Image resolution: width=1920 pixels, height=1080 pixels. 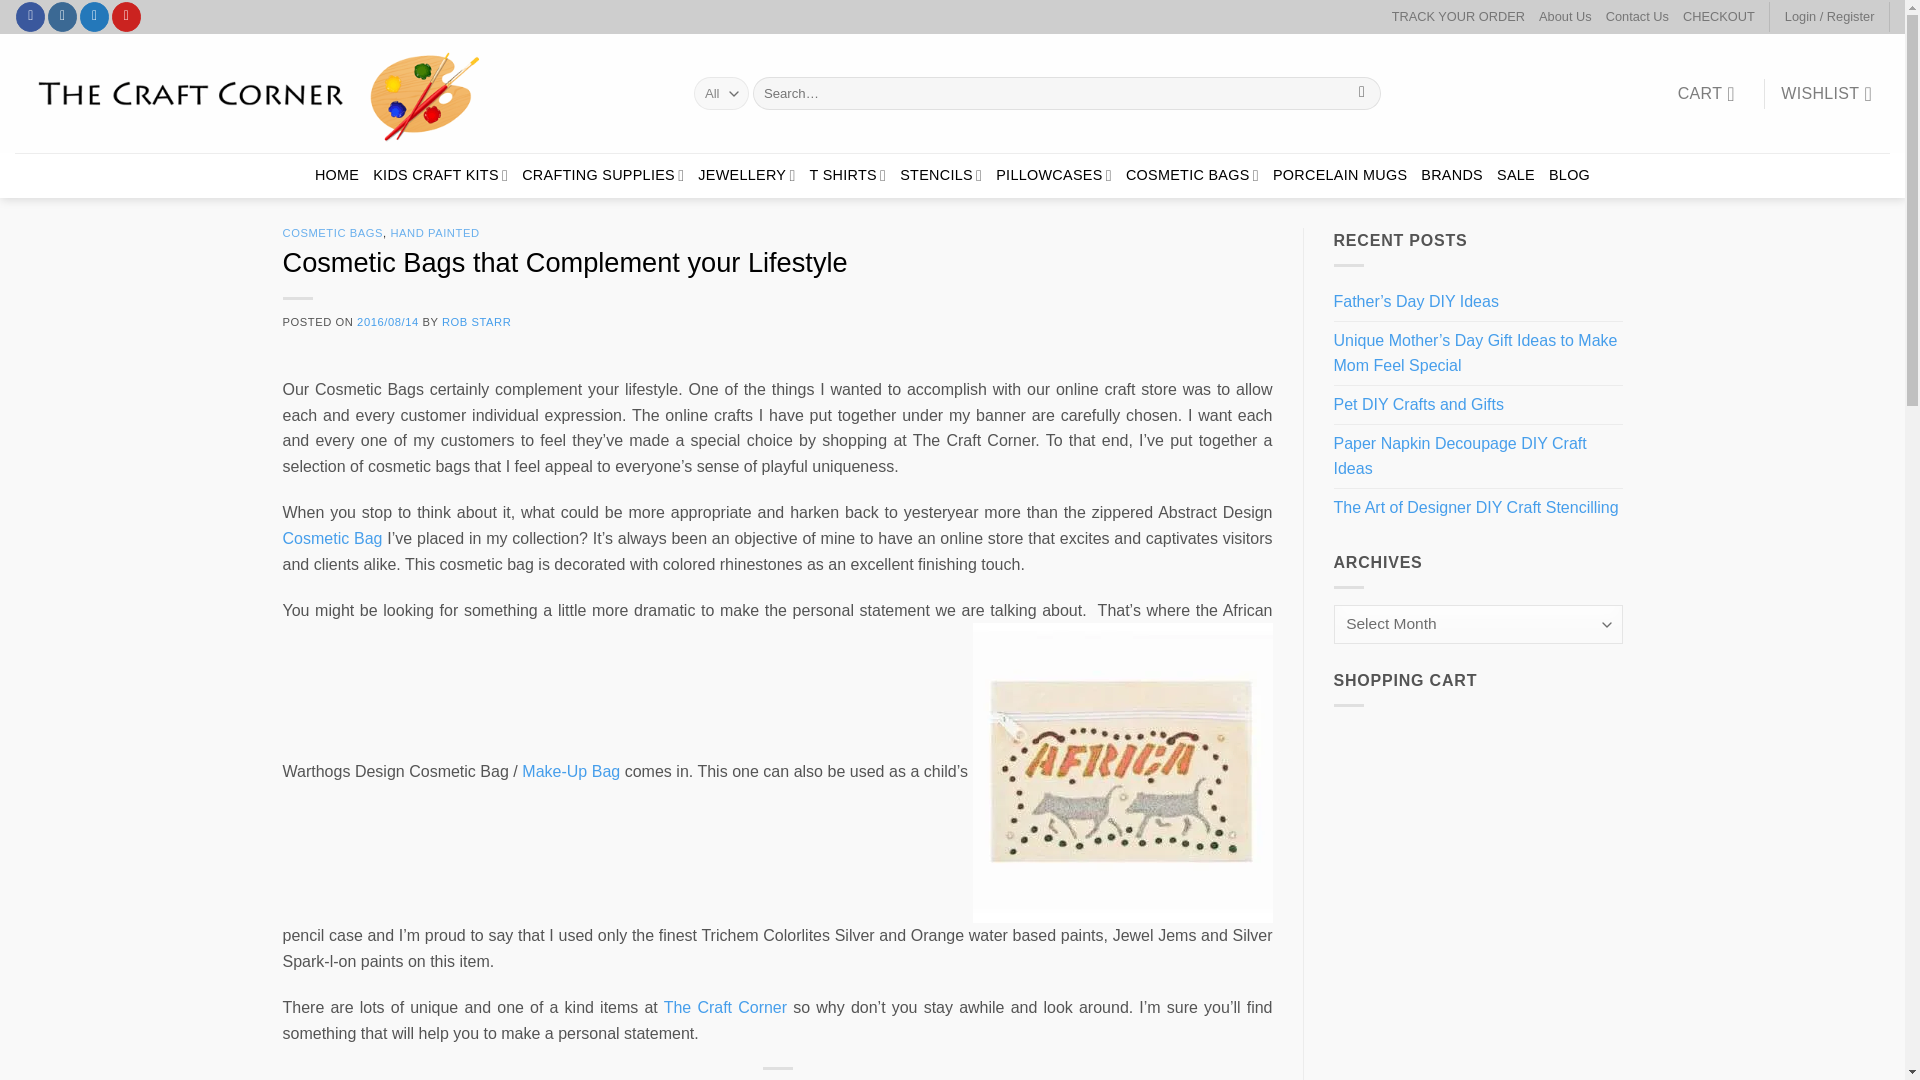 What do you see at coordinates (1712, 94) in the screenshot?
I see `CART` at bounding box center [1712, 94].